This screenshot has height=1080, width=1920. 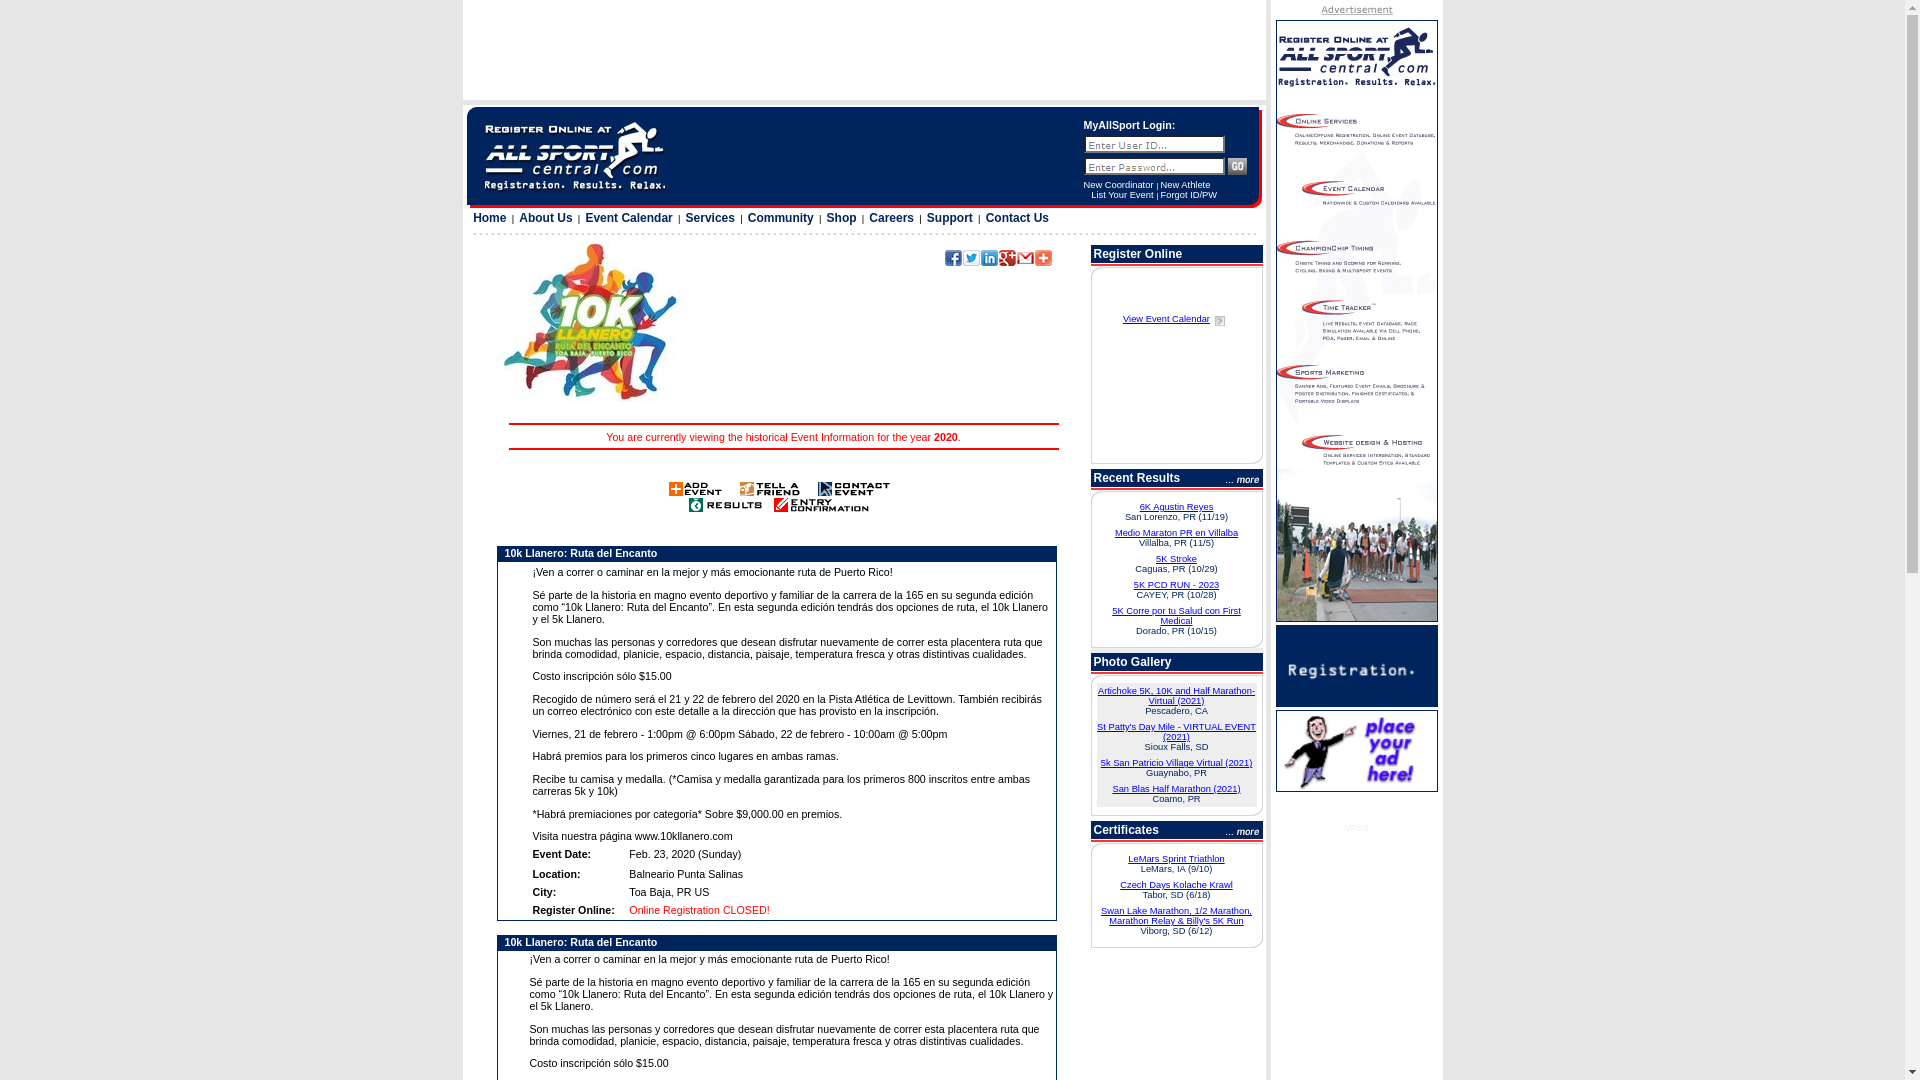 I want to click on List Your Event, so click(x=1122, y=195).